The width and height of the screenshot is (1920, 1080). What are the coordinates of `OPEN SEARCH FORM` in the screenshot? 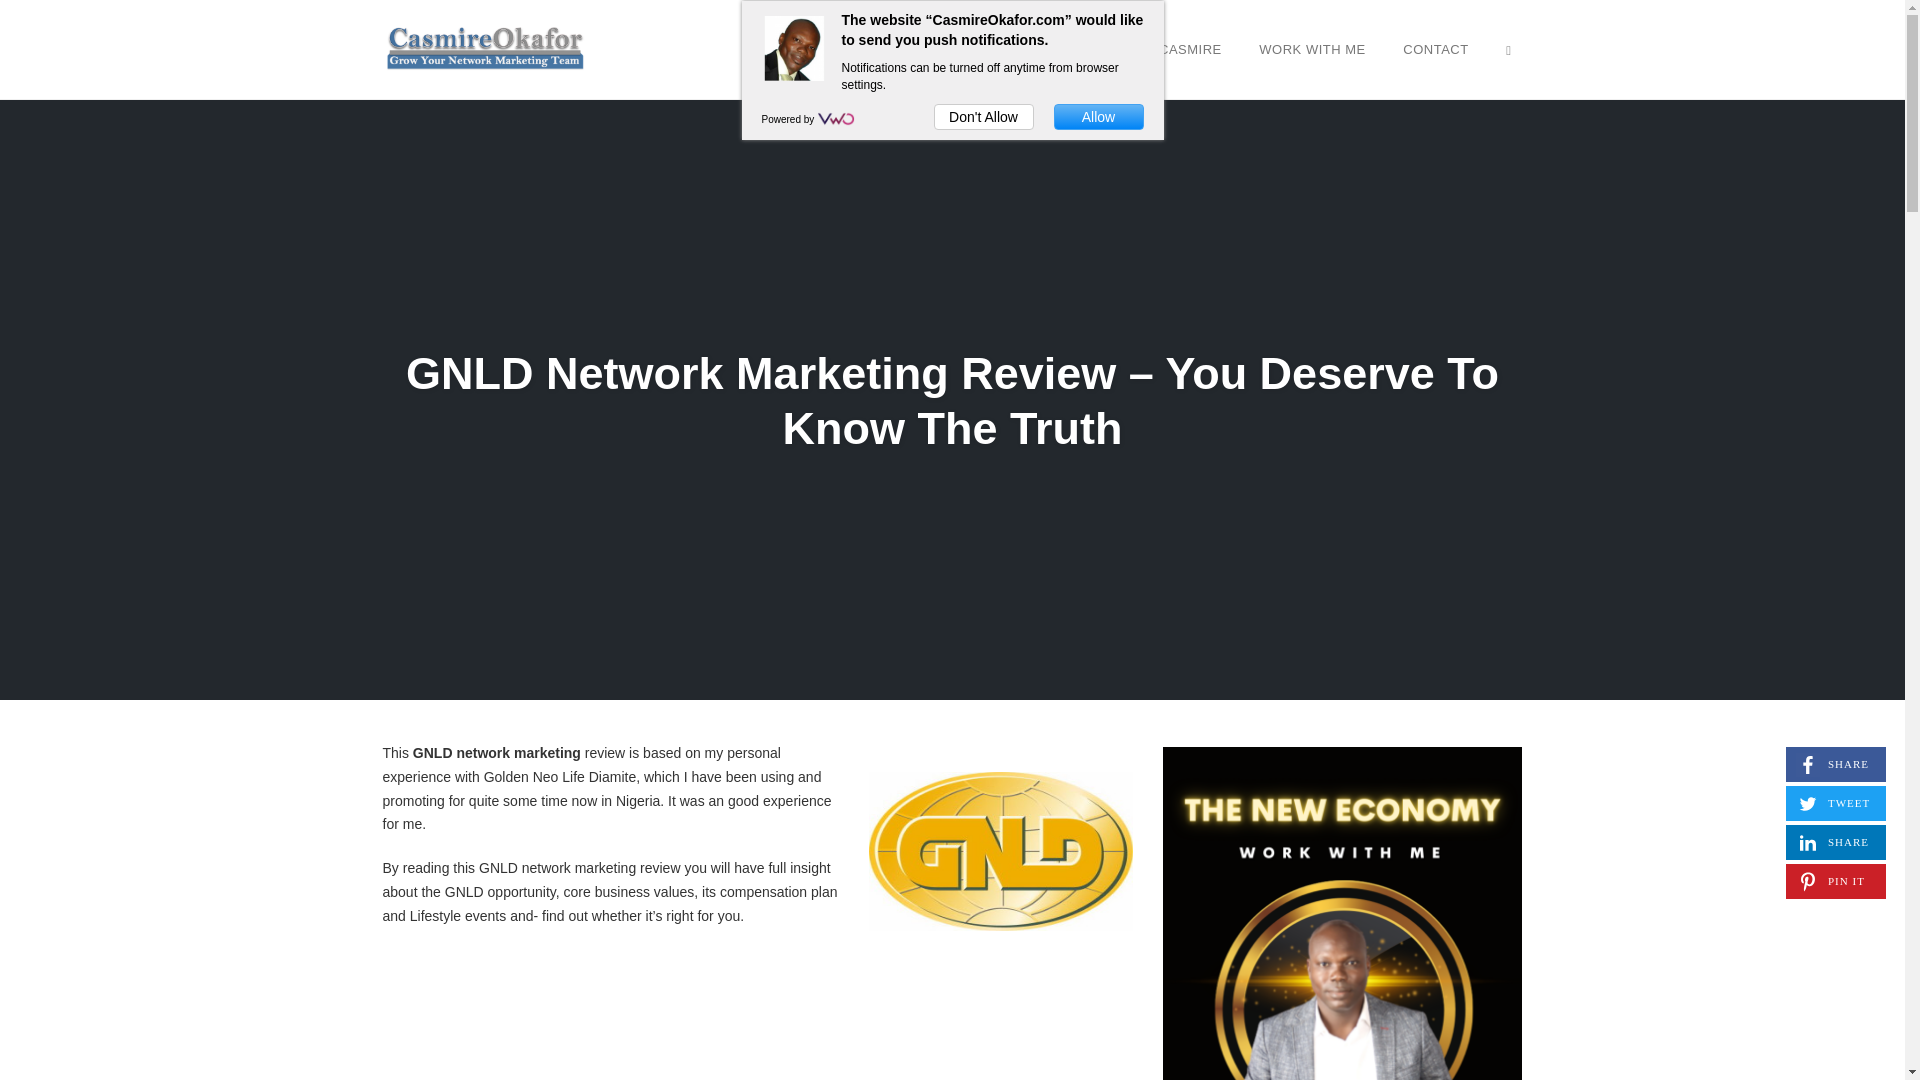 It's located at (1835, 764).